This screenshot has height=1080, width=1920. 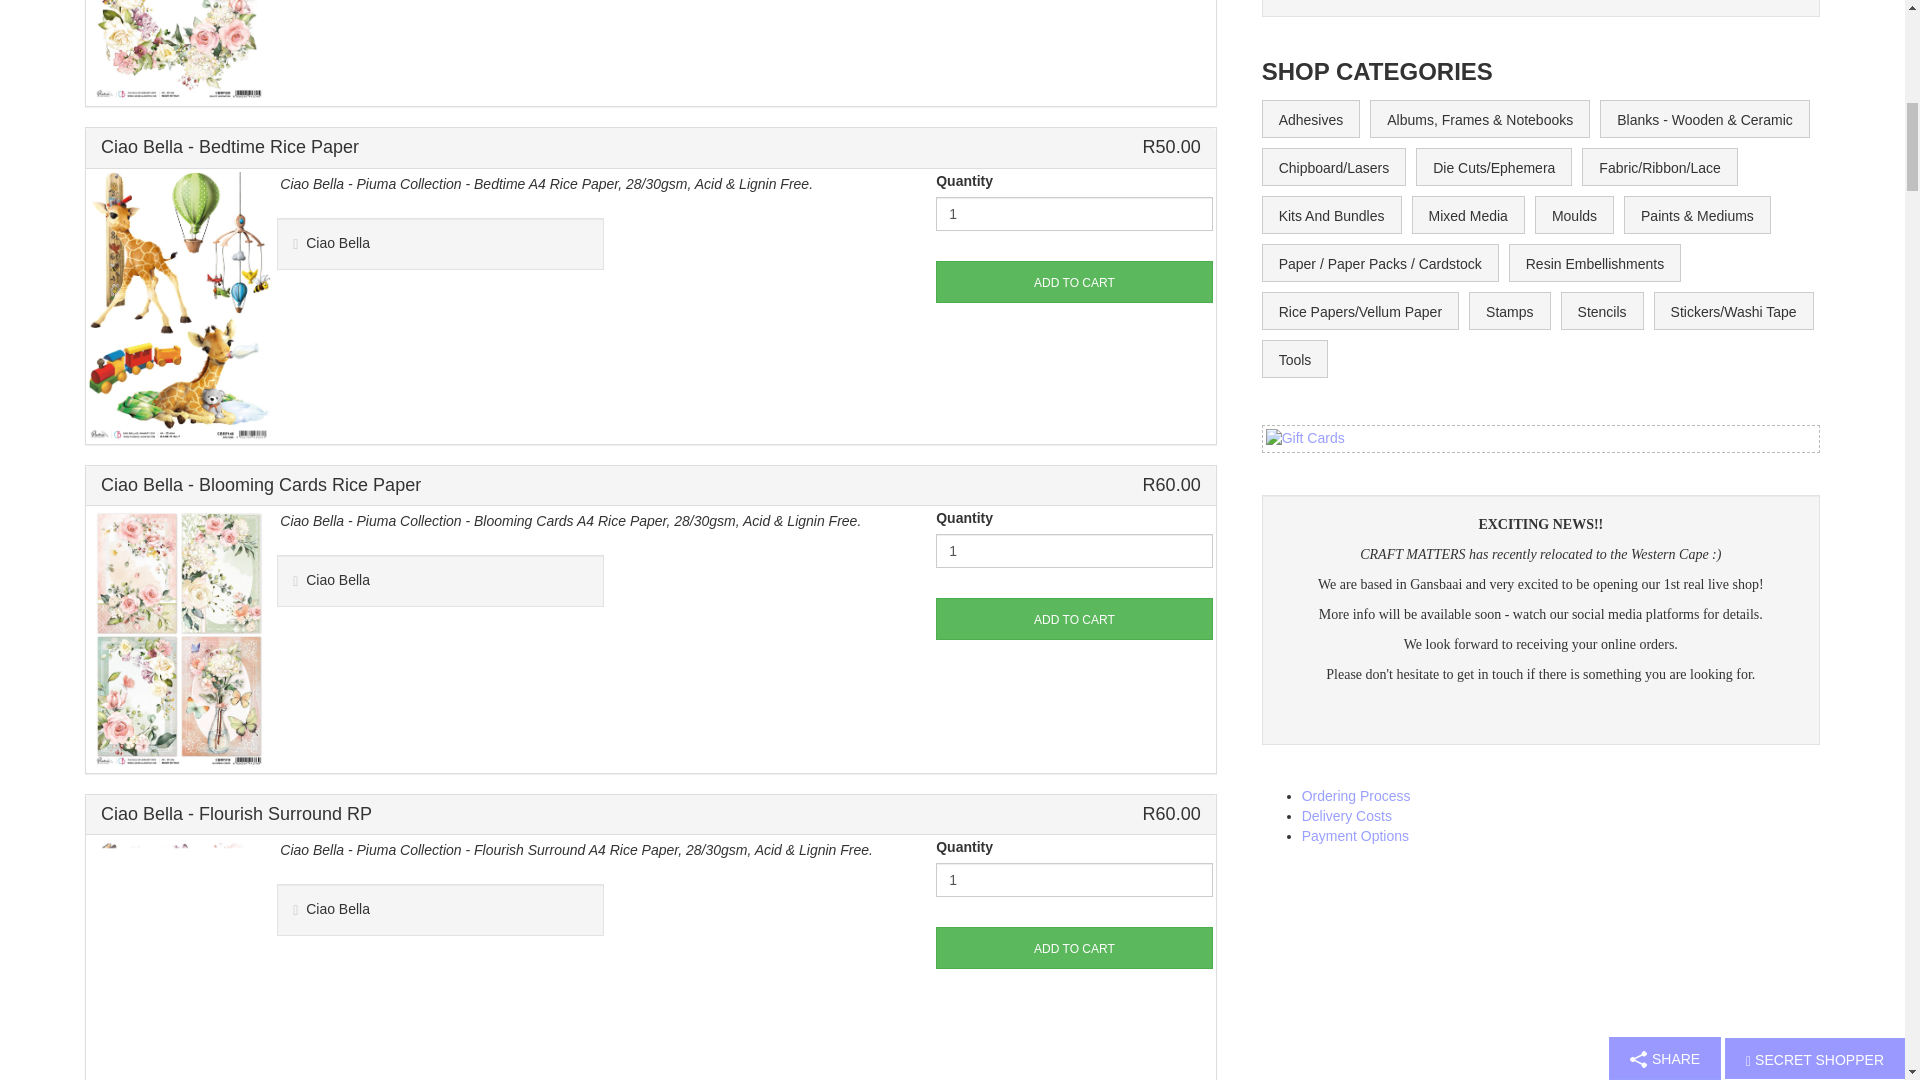 What do you see at coordinates (1074, 282) in the screenshot?
I see `ADD TO CART` at bounding box center [1074, 282].